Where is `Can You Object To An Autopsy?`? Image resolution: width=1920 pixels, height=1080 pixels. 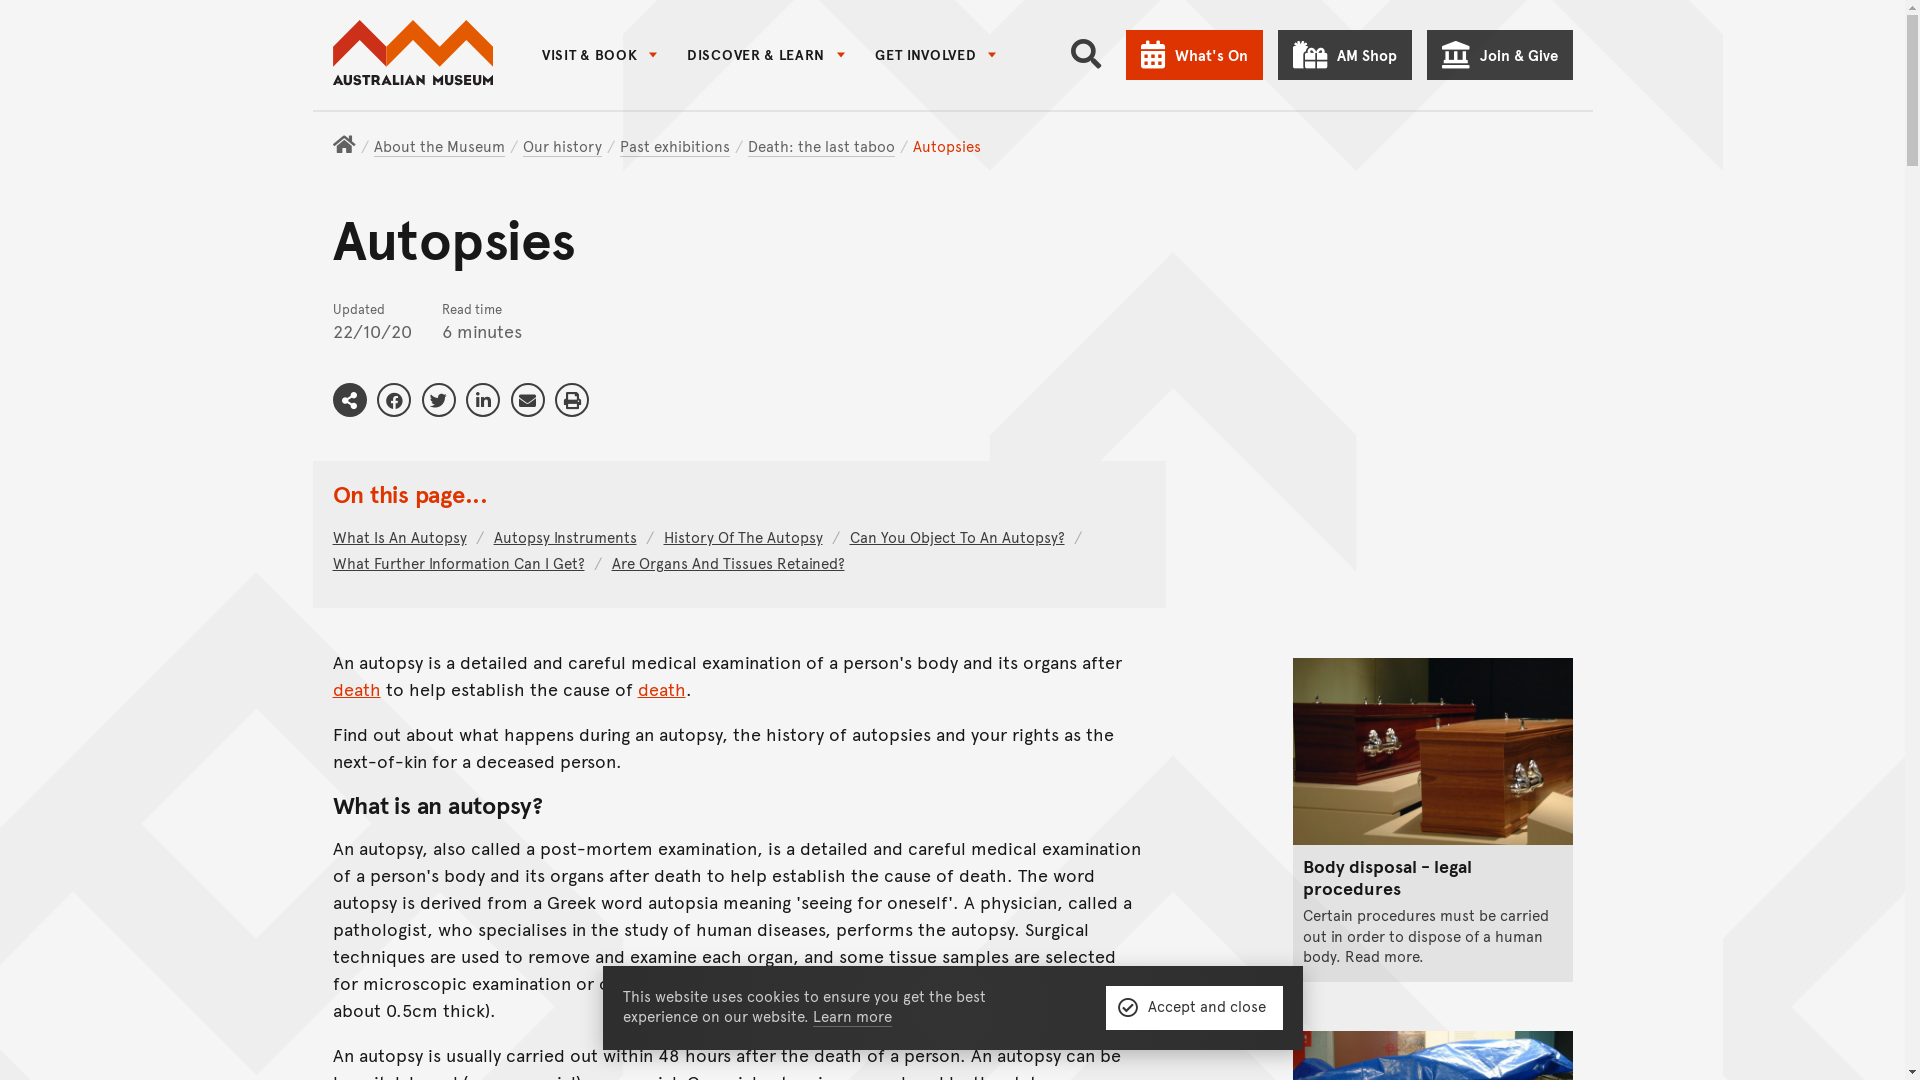 Can You Object To An Autopsy? is located at coordinates (964, 536).